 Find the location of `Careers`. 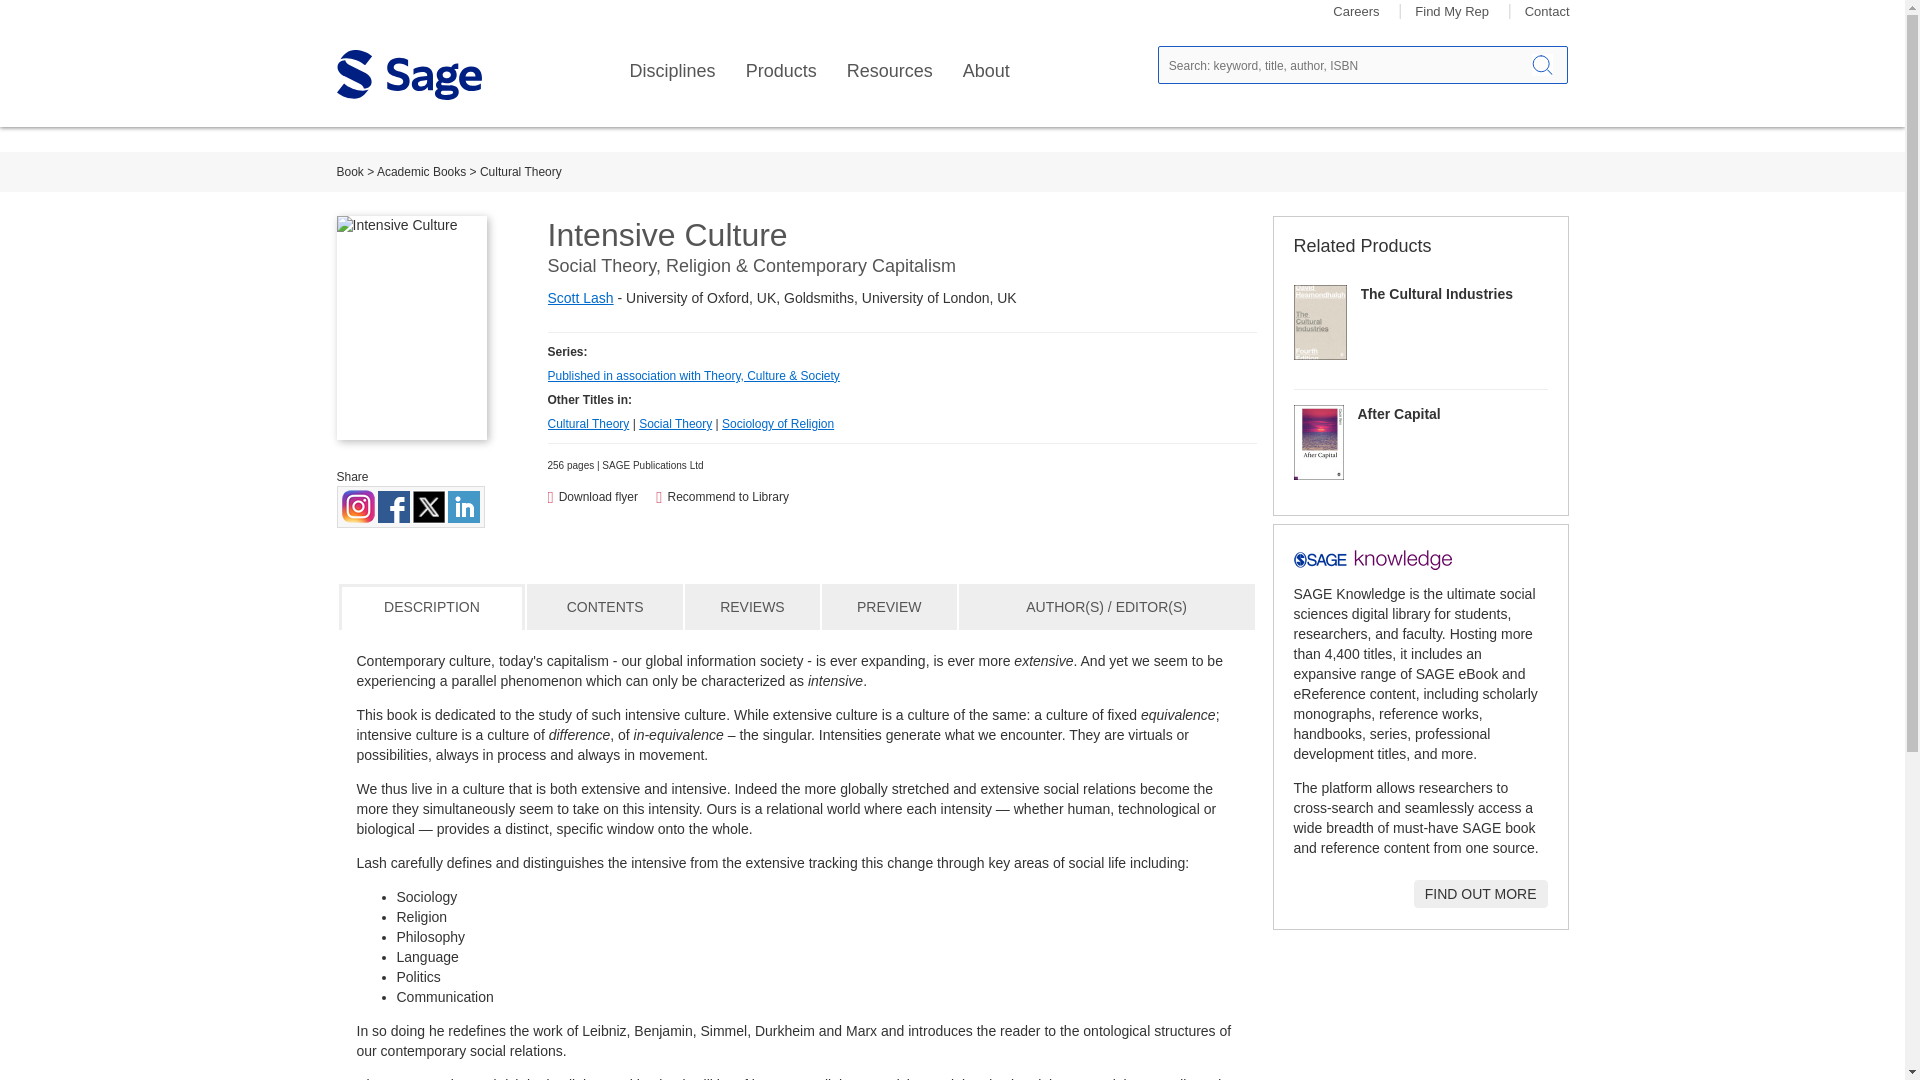

Careers is located at coordinates (1355, 12).